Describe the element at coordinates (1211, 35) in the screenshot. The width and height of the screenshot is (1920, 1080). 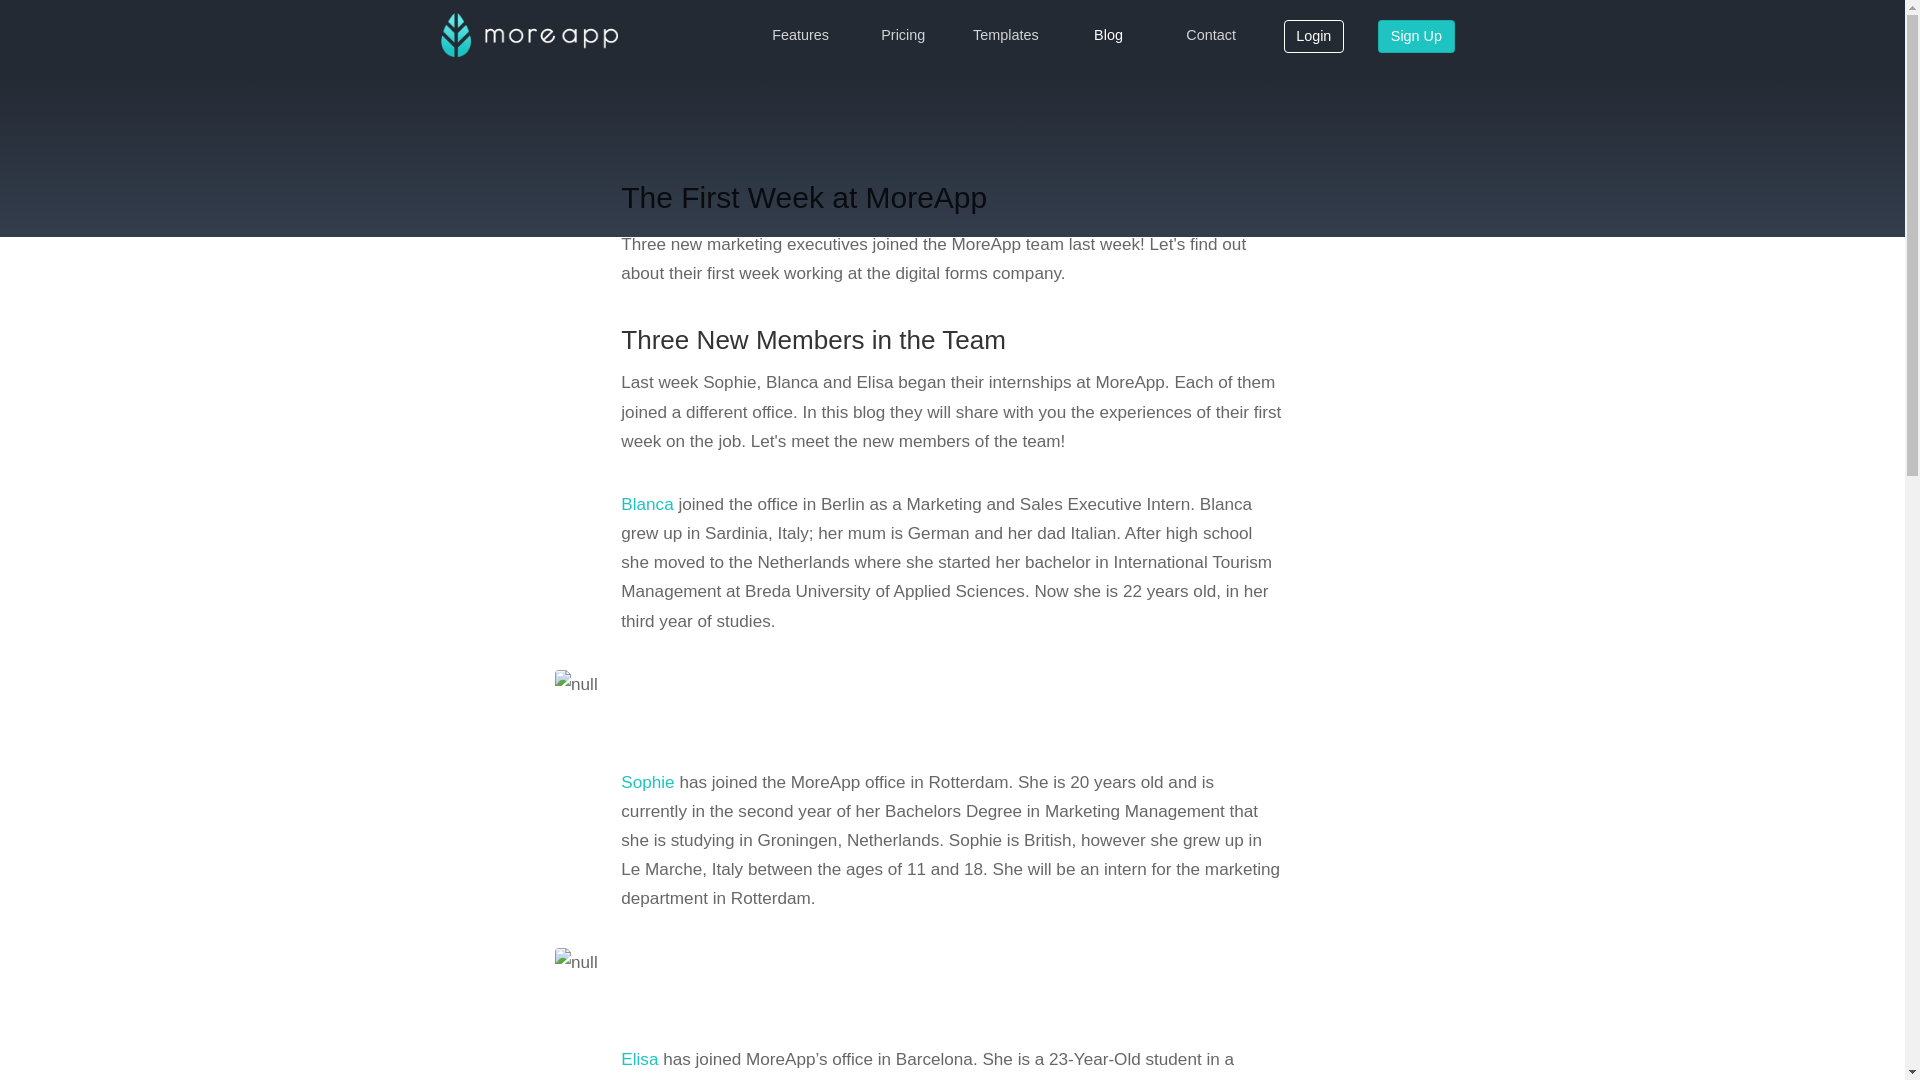
I see `Contact` at that location.